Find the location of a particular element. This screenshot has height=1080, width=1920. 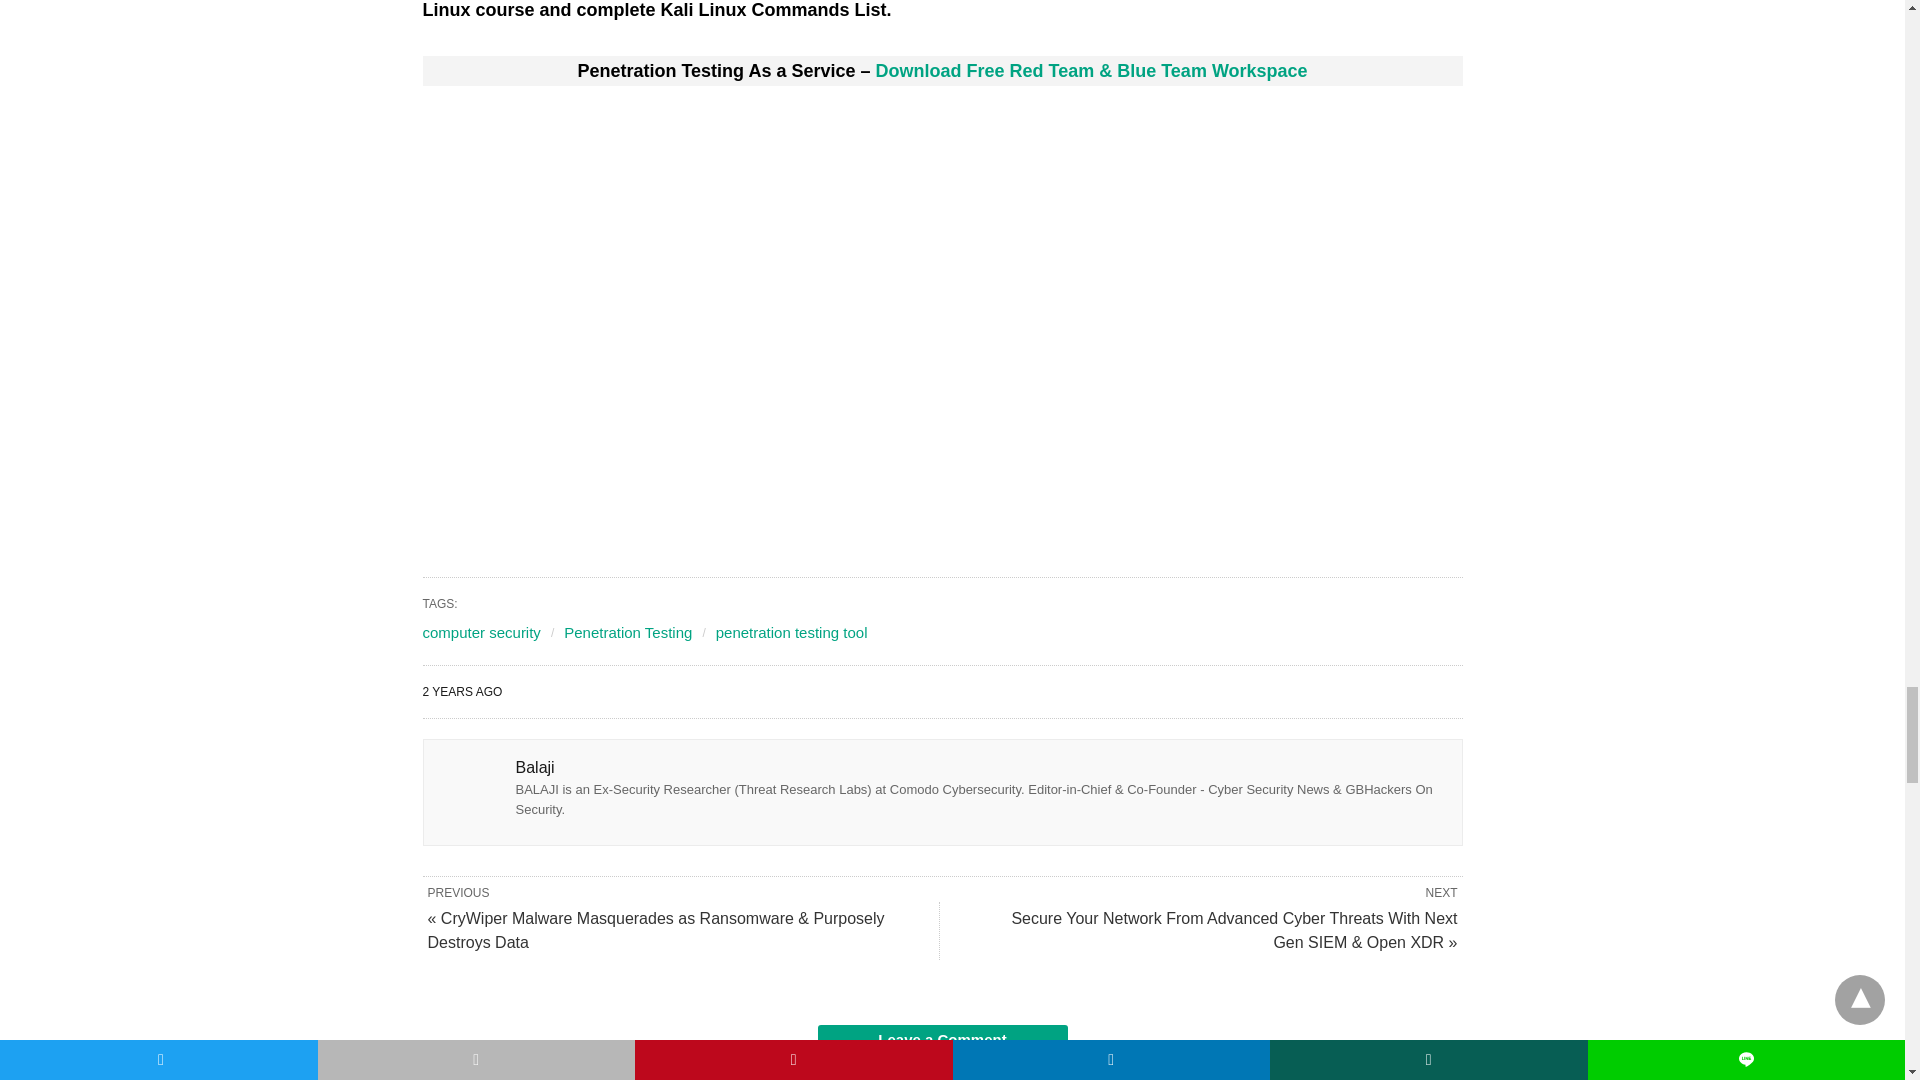

computer security is located at coordinates (480, 632).